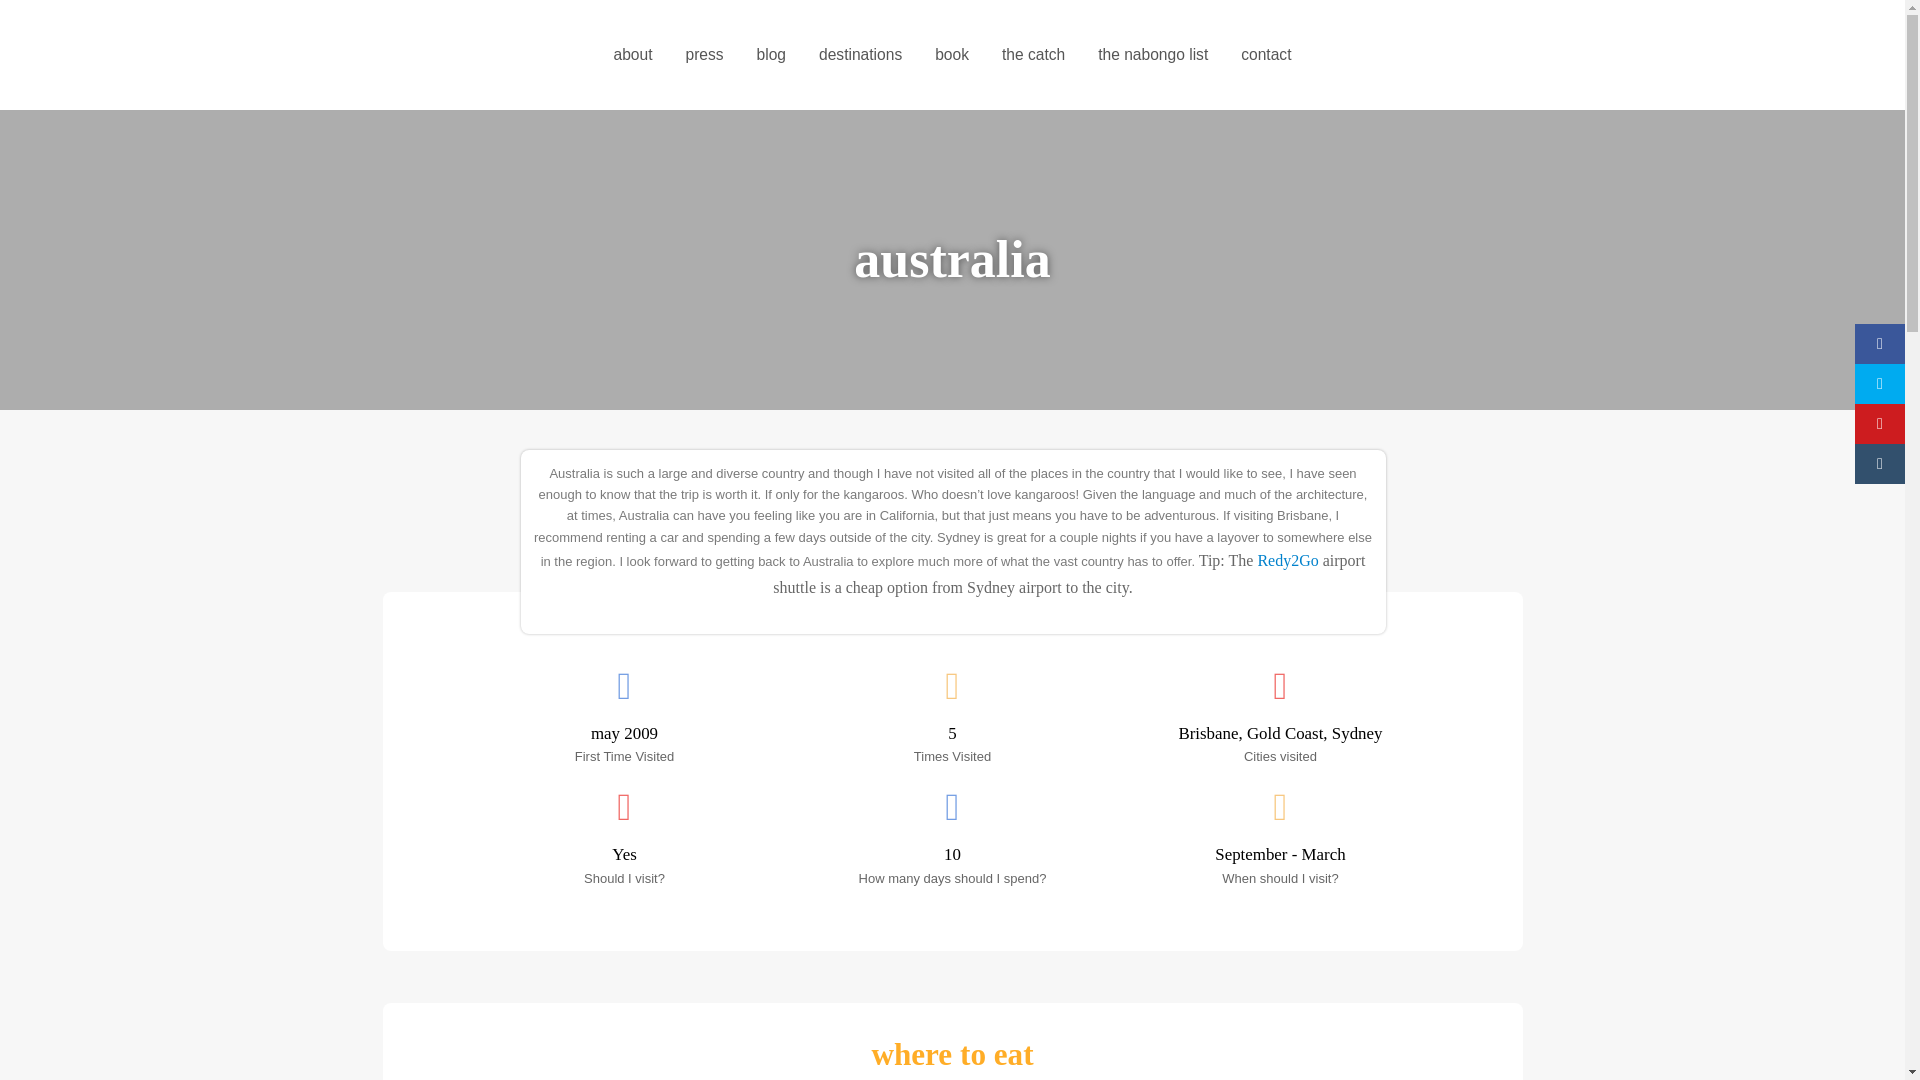  Describe the element at coordinates (860, 54) in the screenshot. I see `destinations` at that location.